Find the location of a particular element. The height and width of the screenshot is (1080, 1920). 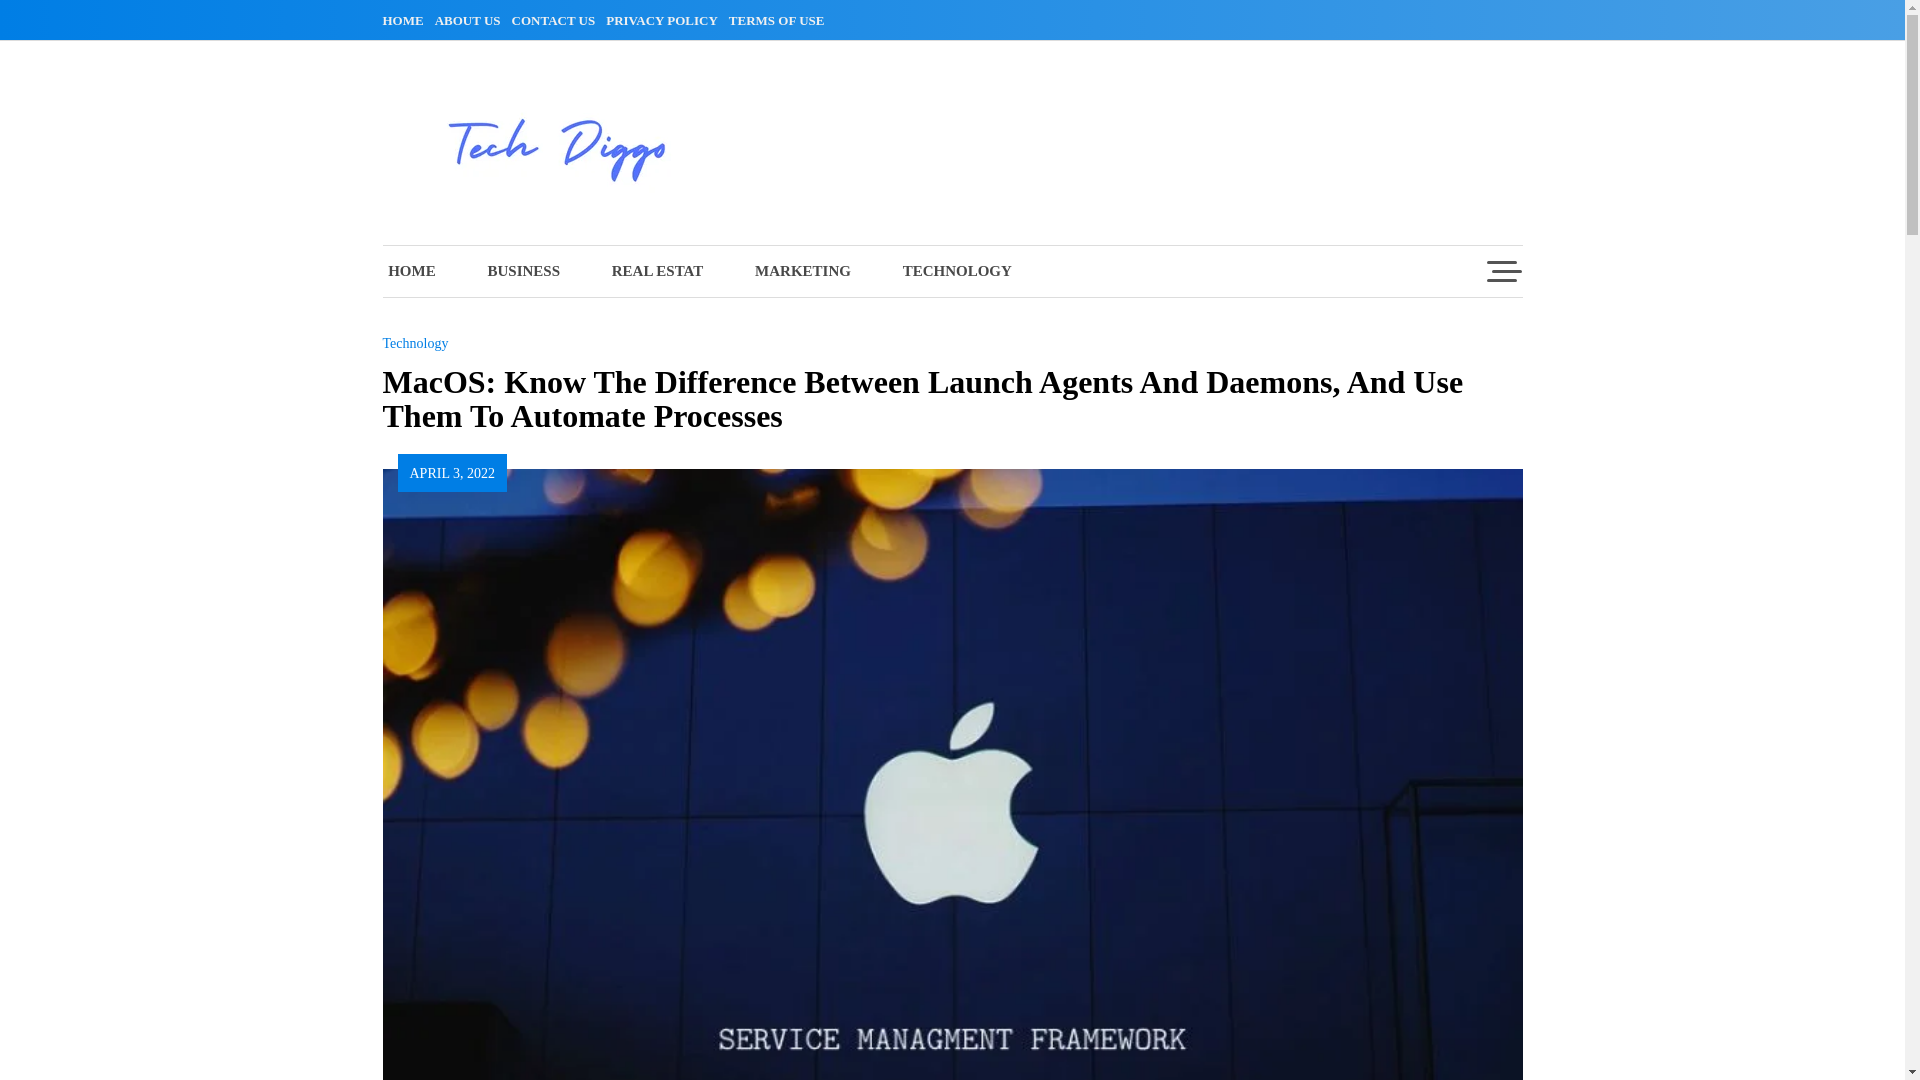

BUSINESS is located at coordinates (522, 272).